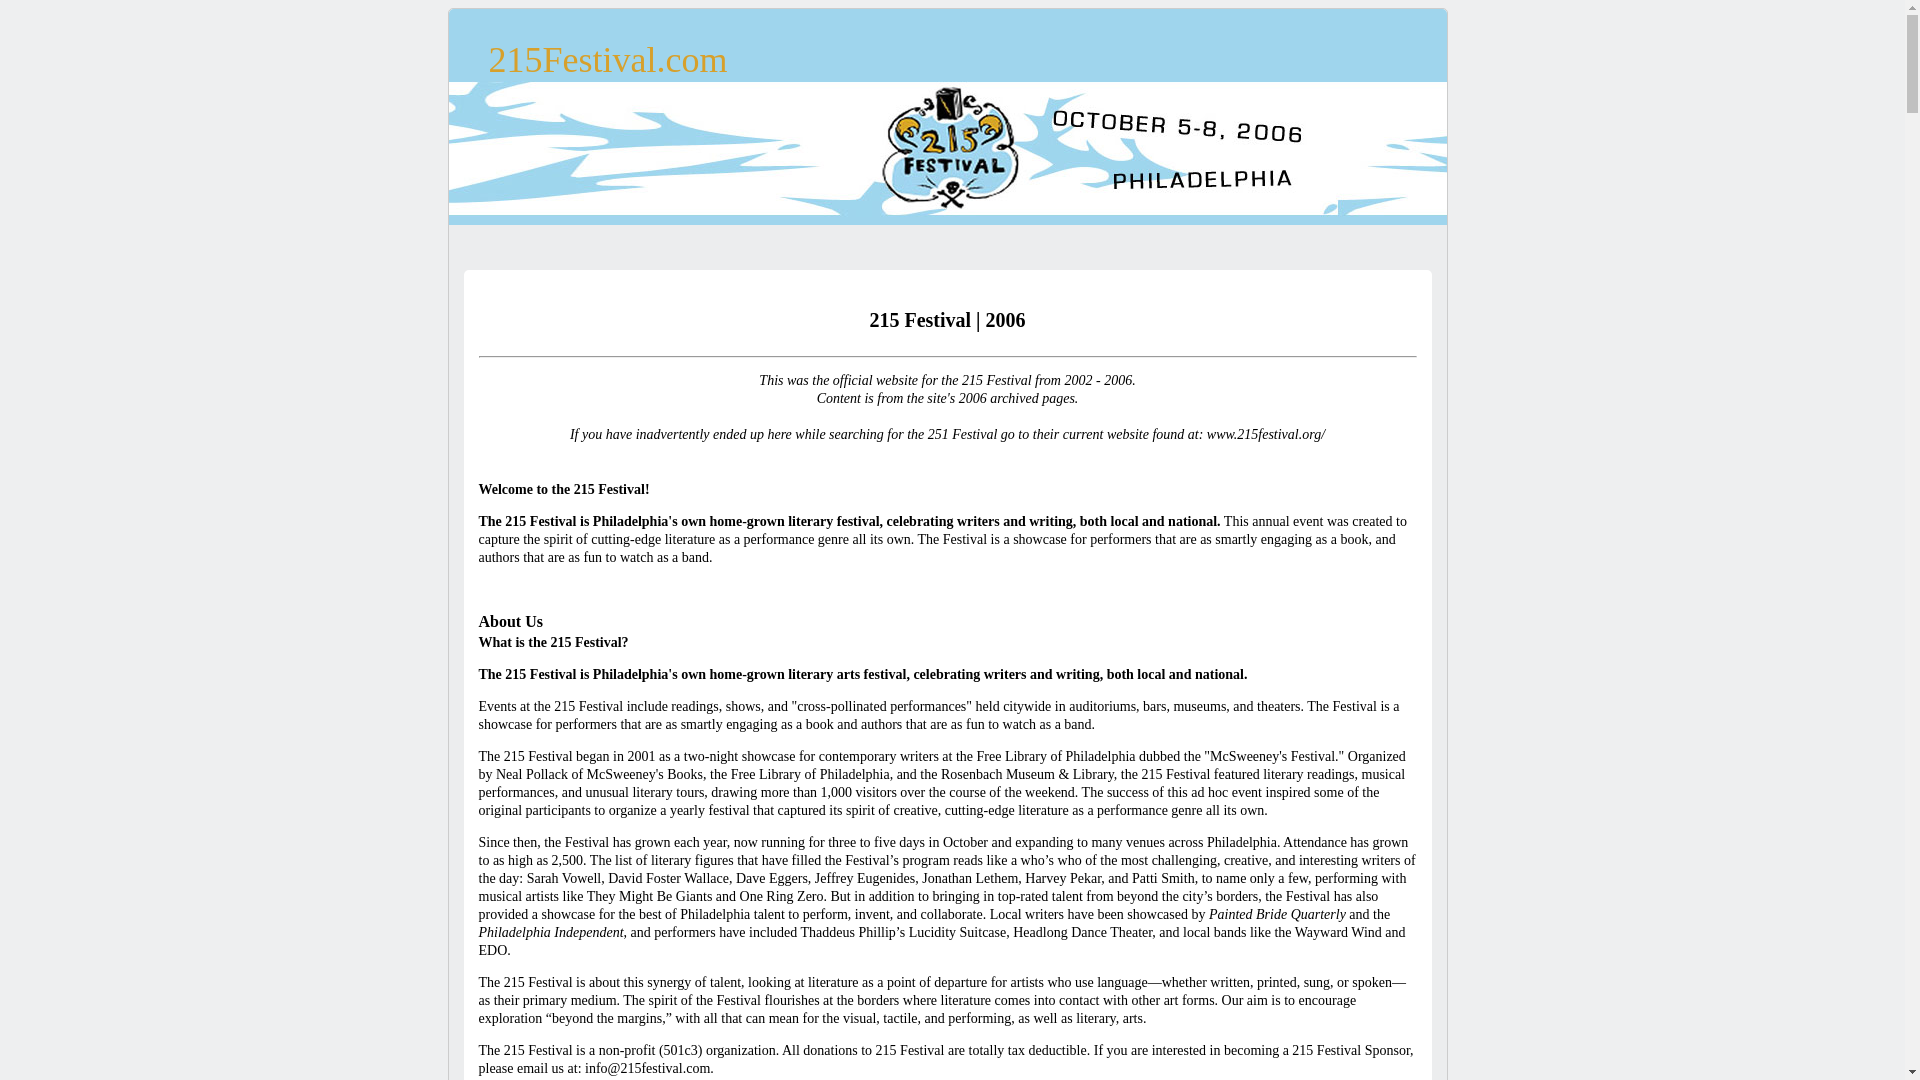 The width and height of the screenshot is (1920, 1080). Describe the element at coordinates (608, 60) in the screenshot. I see `215Festival.com` at that location.